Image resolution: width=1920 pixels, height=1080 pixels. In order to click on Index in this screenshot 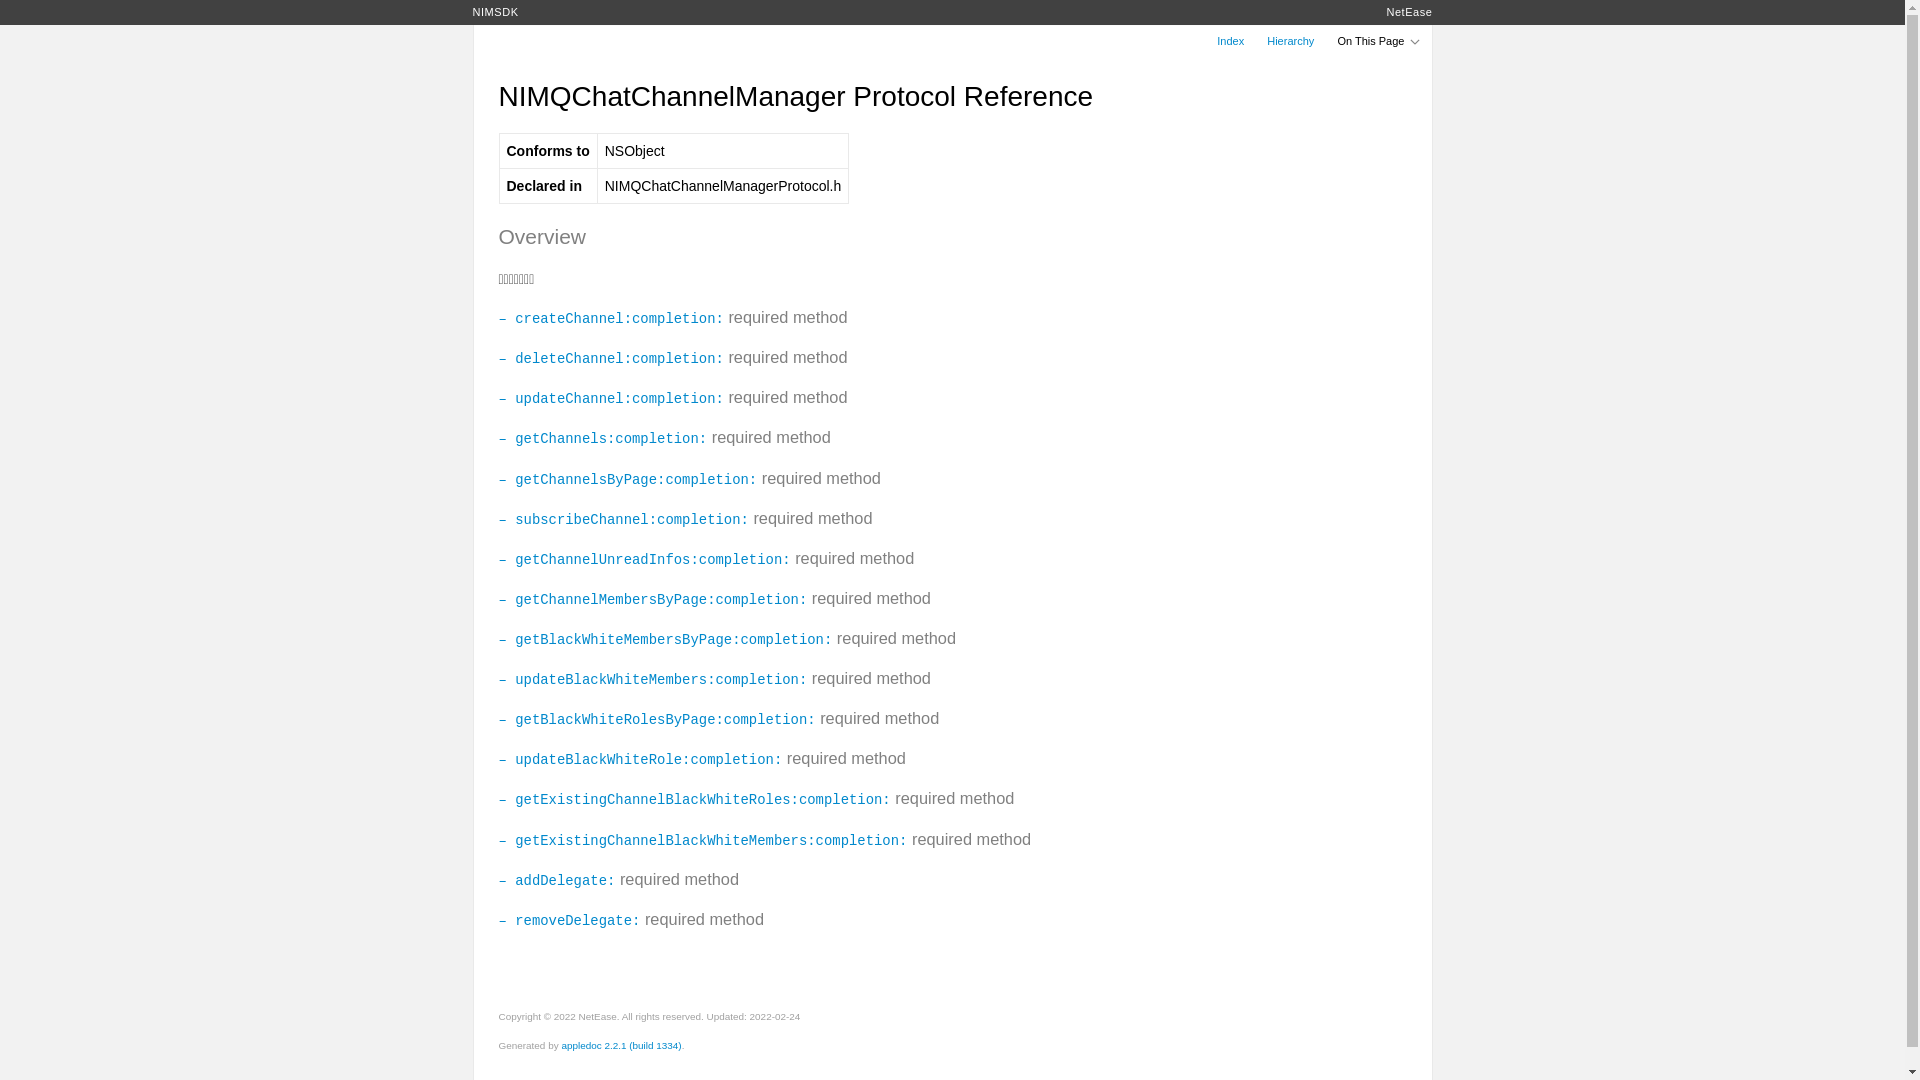, I will do `click(1230, 41)`.